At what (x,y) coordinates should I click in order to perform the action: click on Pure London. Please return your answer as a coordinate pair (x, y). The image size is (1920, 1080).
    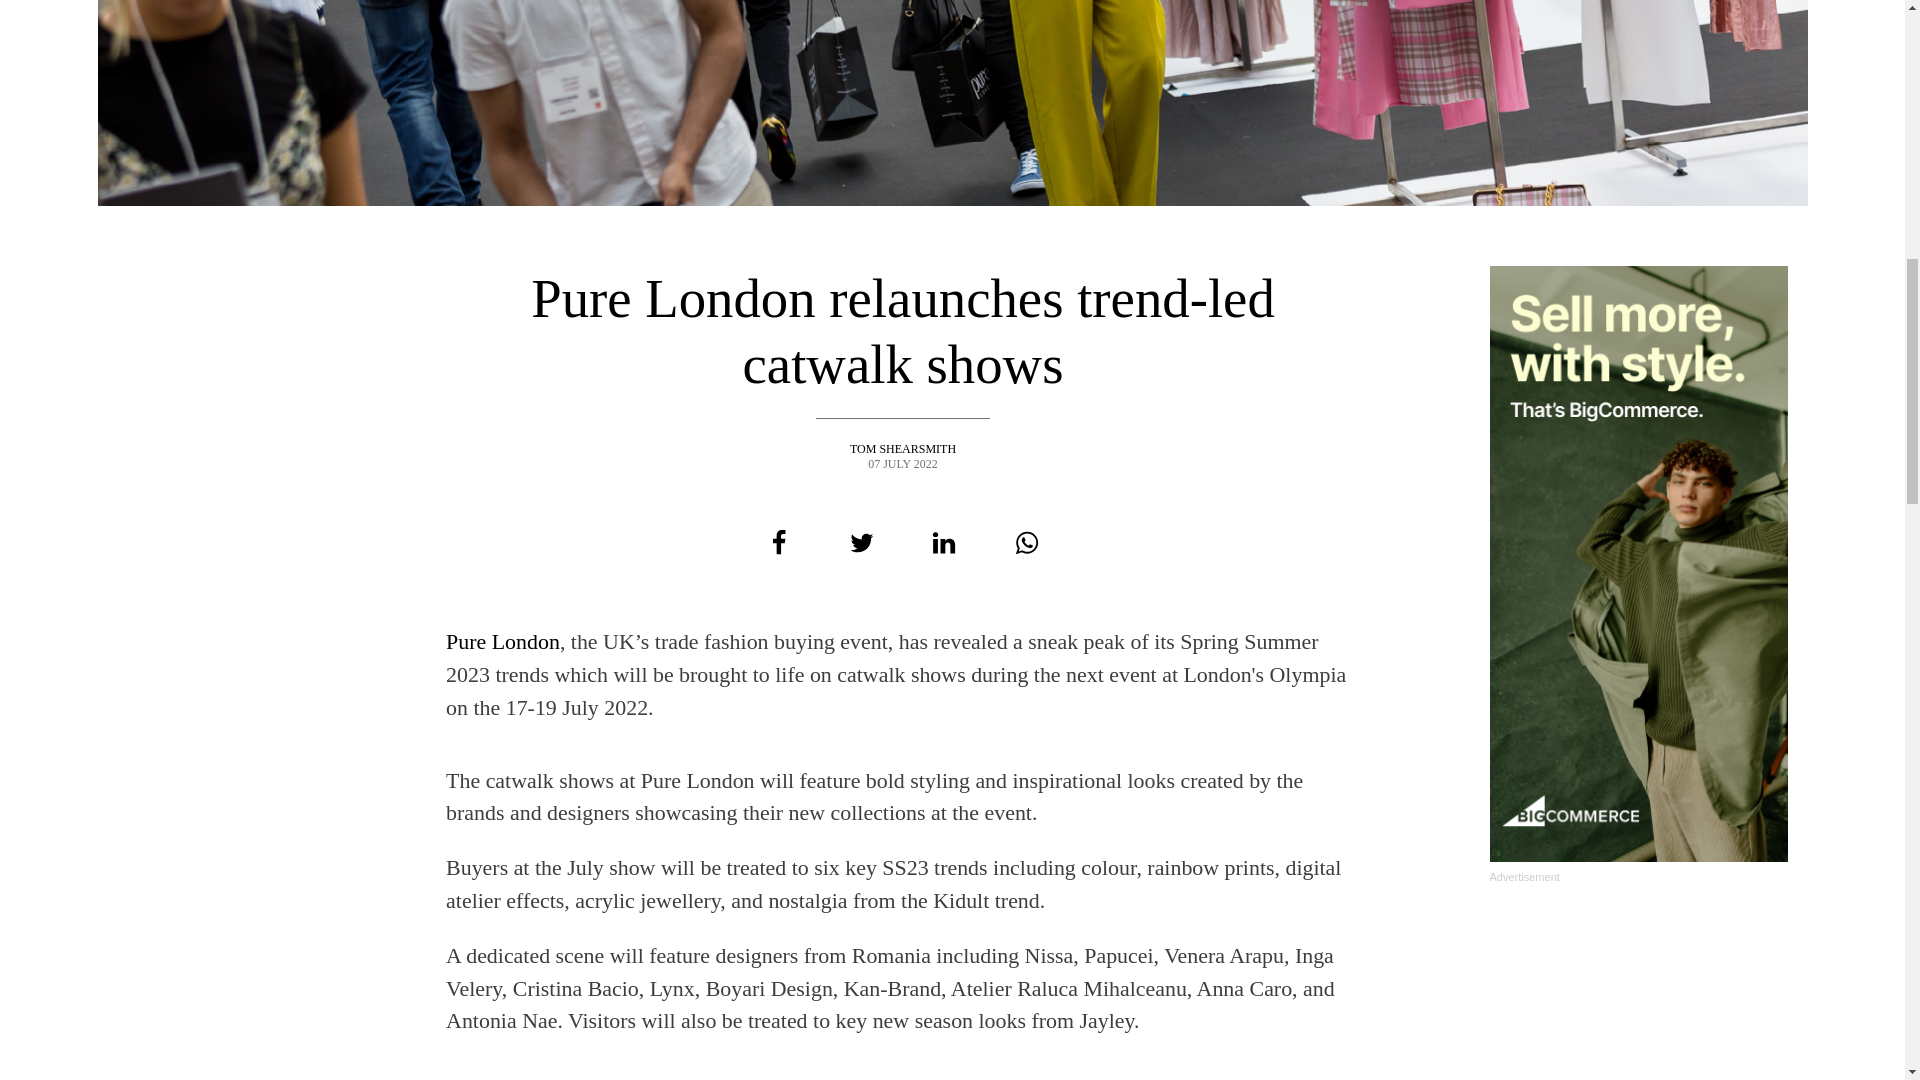
    Looking at the image, I should click on (502, 641).